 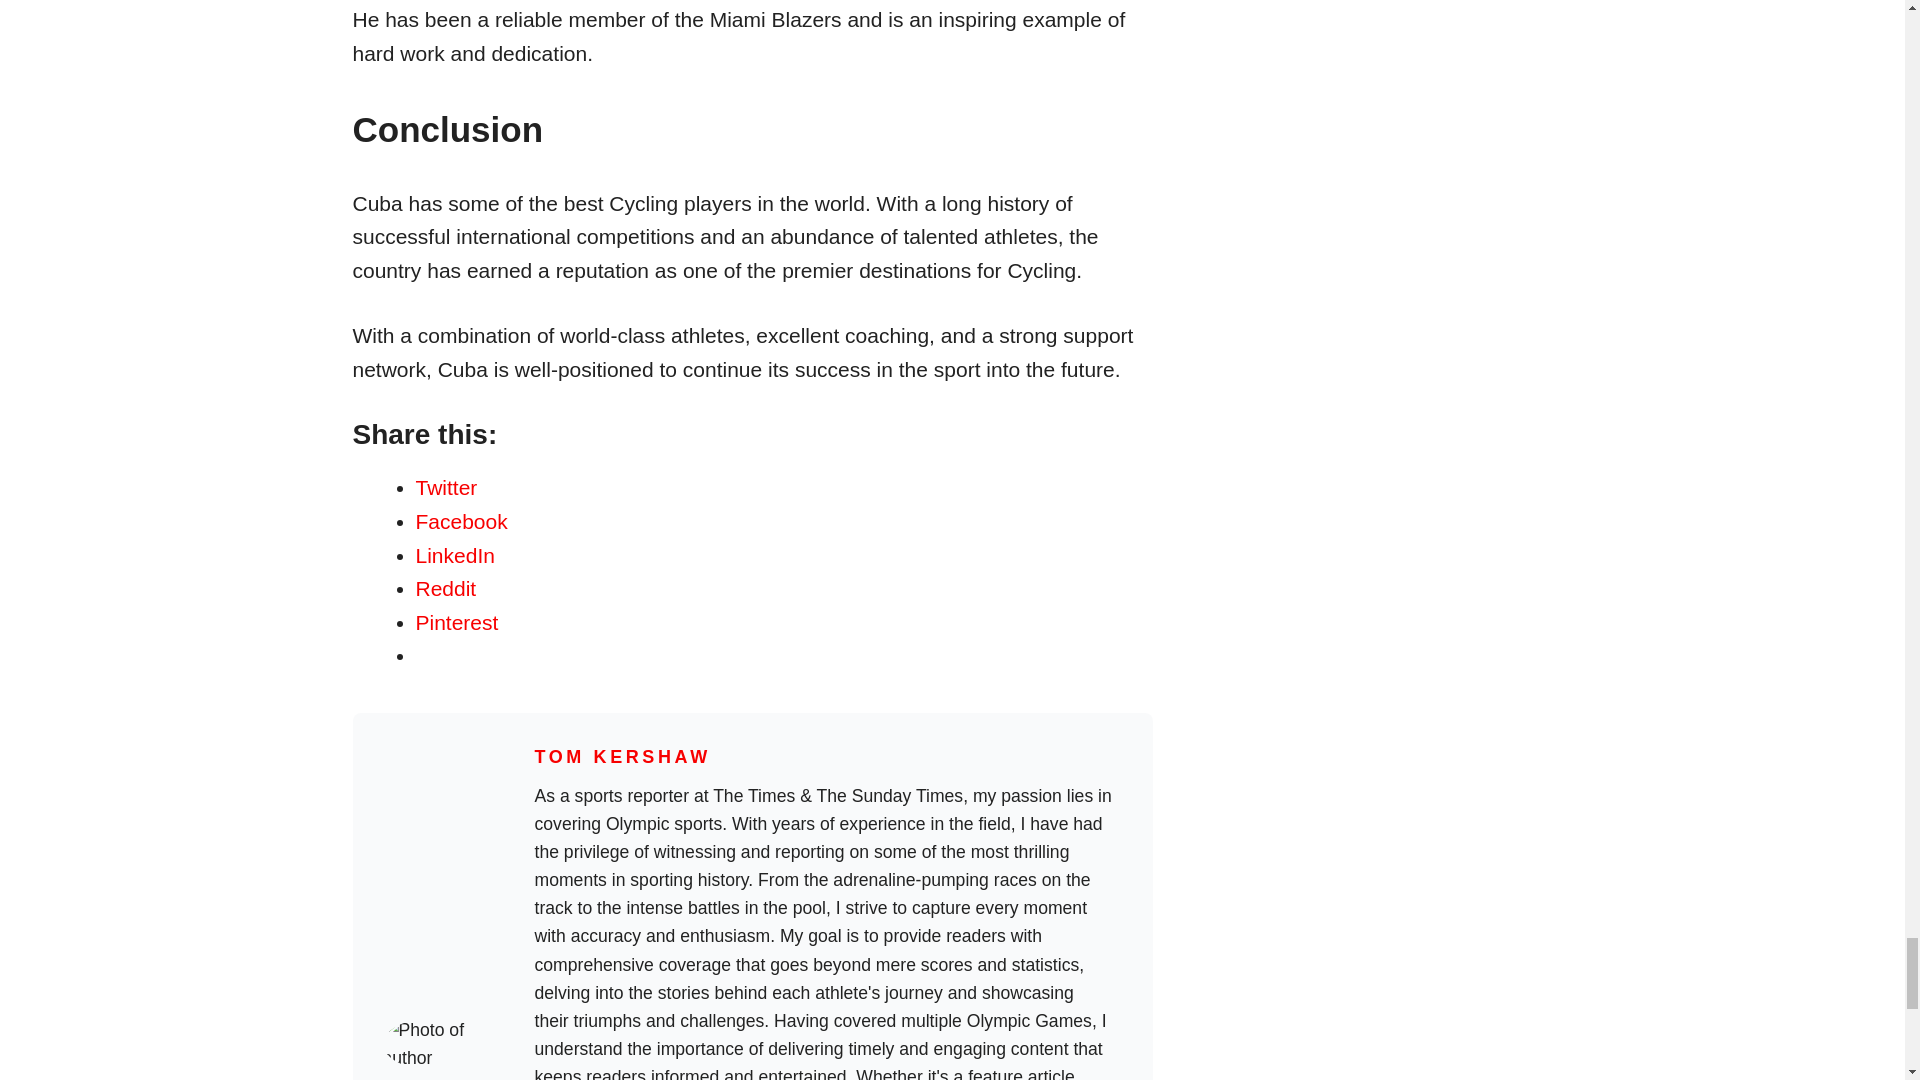 What do you see at coordinates (622, 756) in the screenshot?
I see `TOM KERSHAW` at bounding box center [622, 756].